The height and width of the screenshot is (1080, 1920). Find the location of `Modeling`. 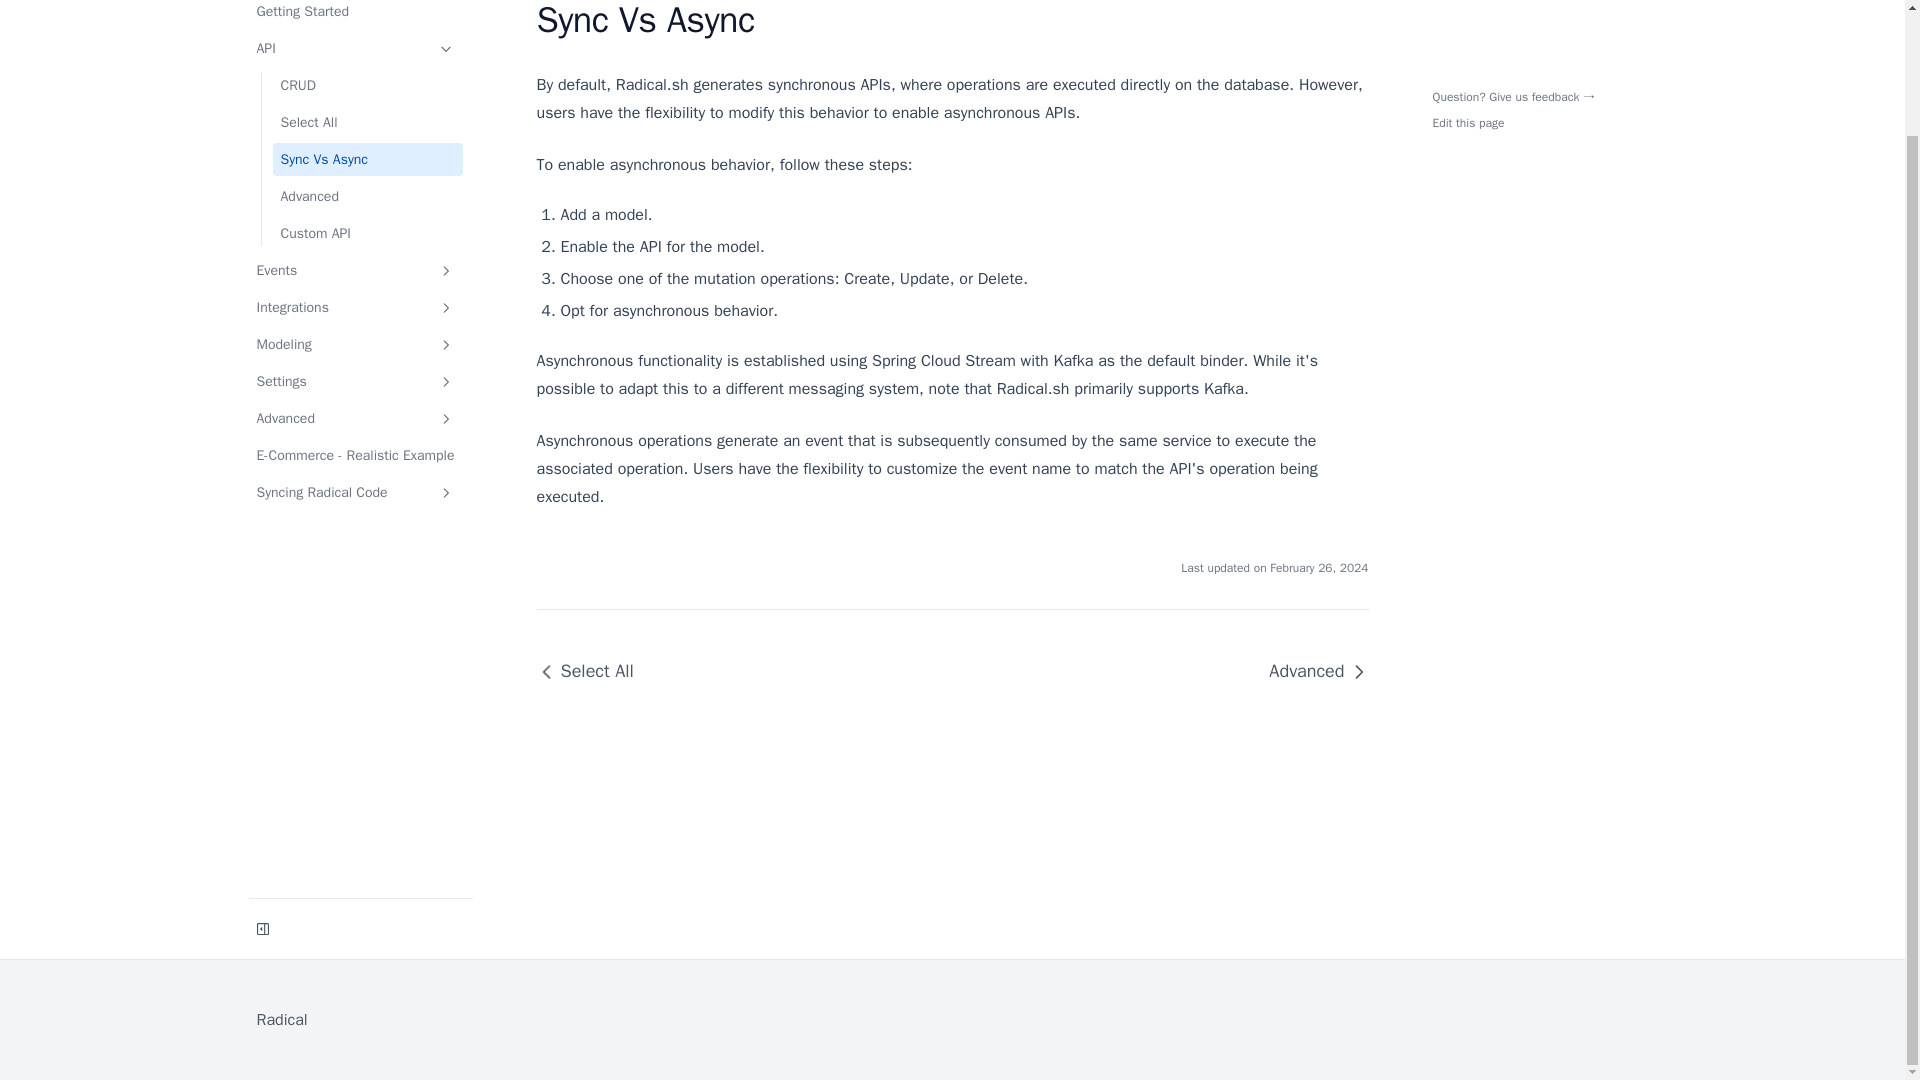

Modeling is located at coordinates (354, 344).